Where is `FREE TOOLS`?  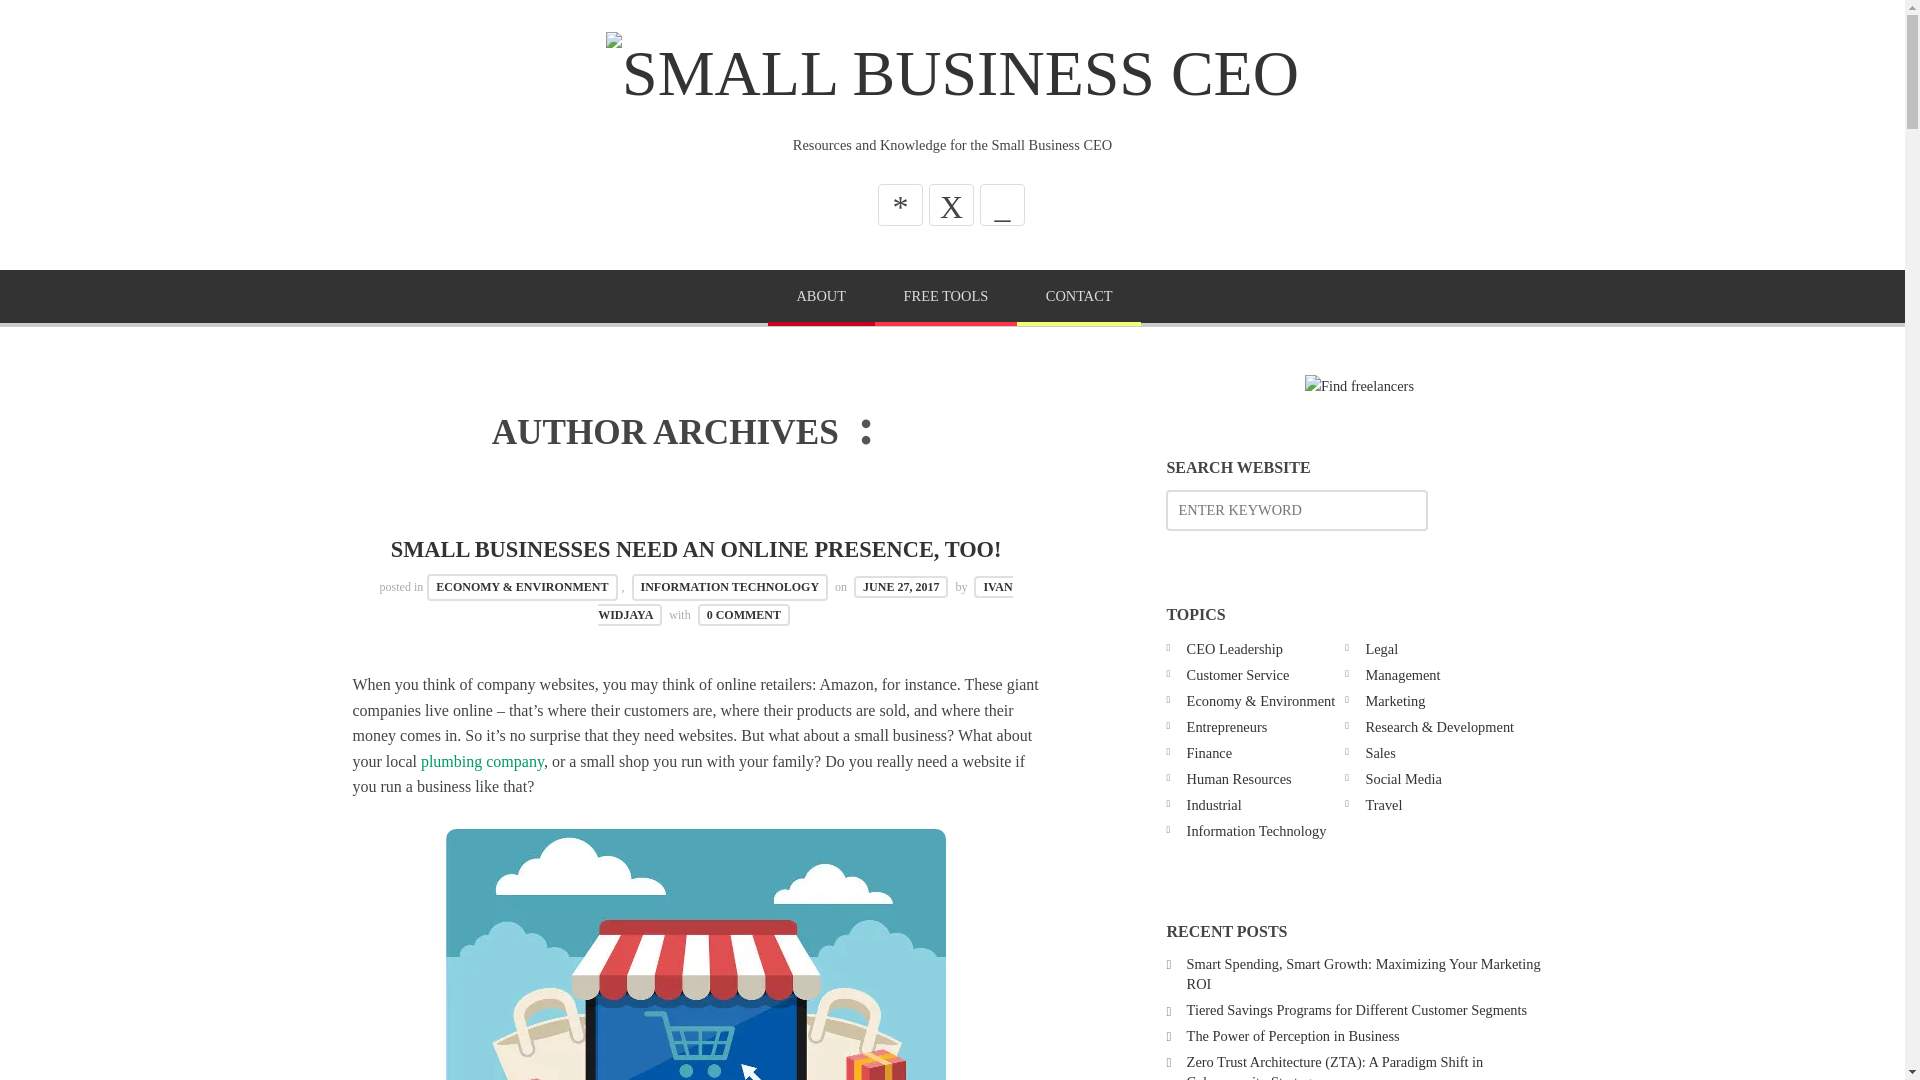 FREE TOOLS is located at coordinates (946, 298).